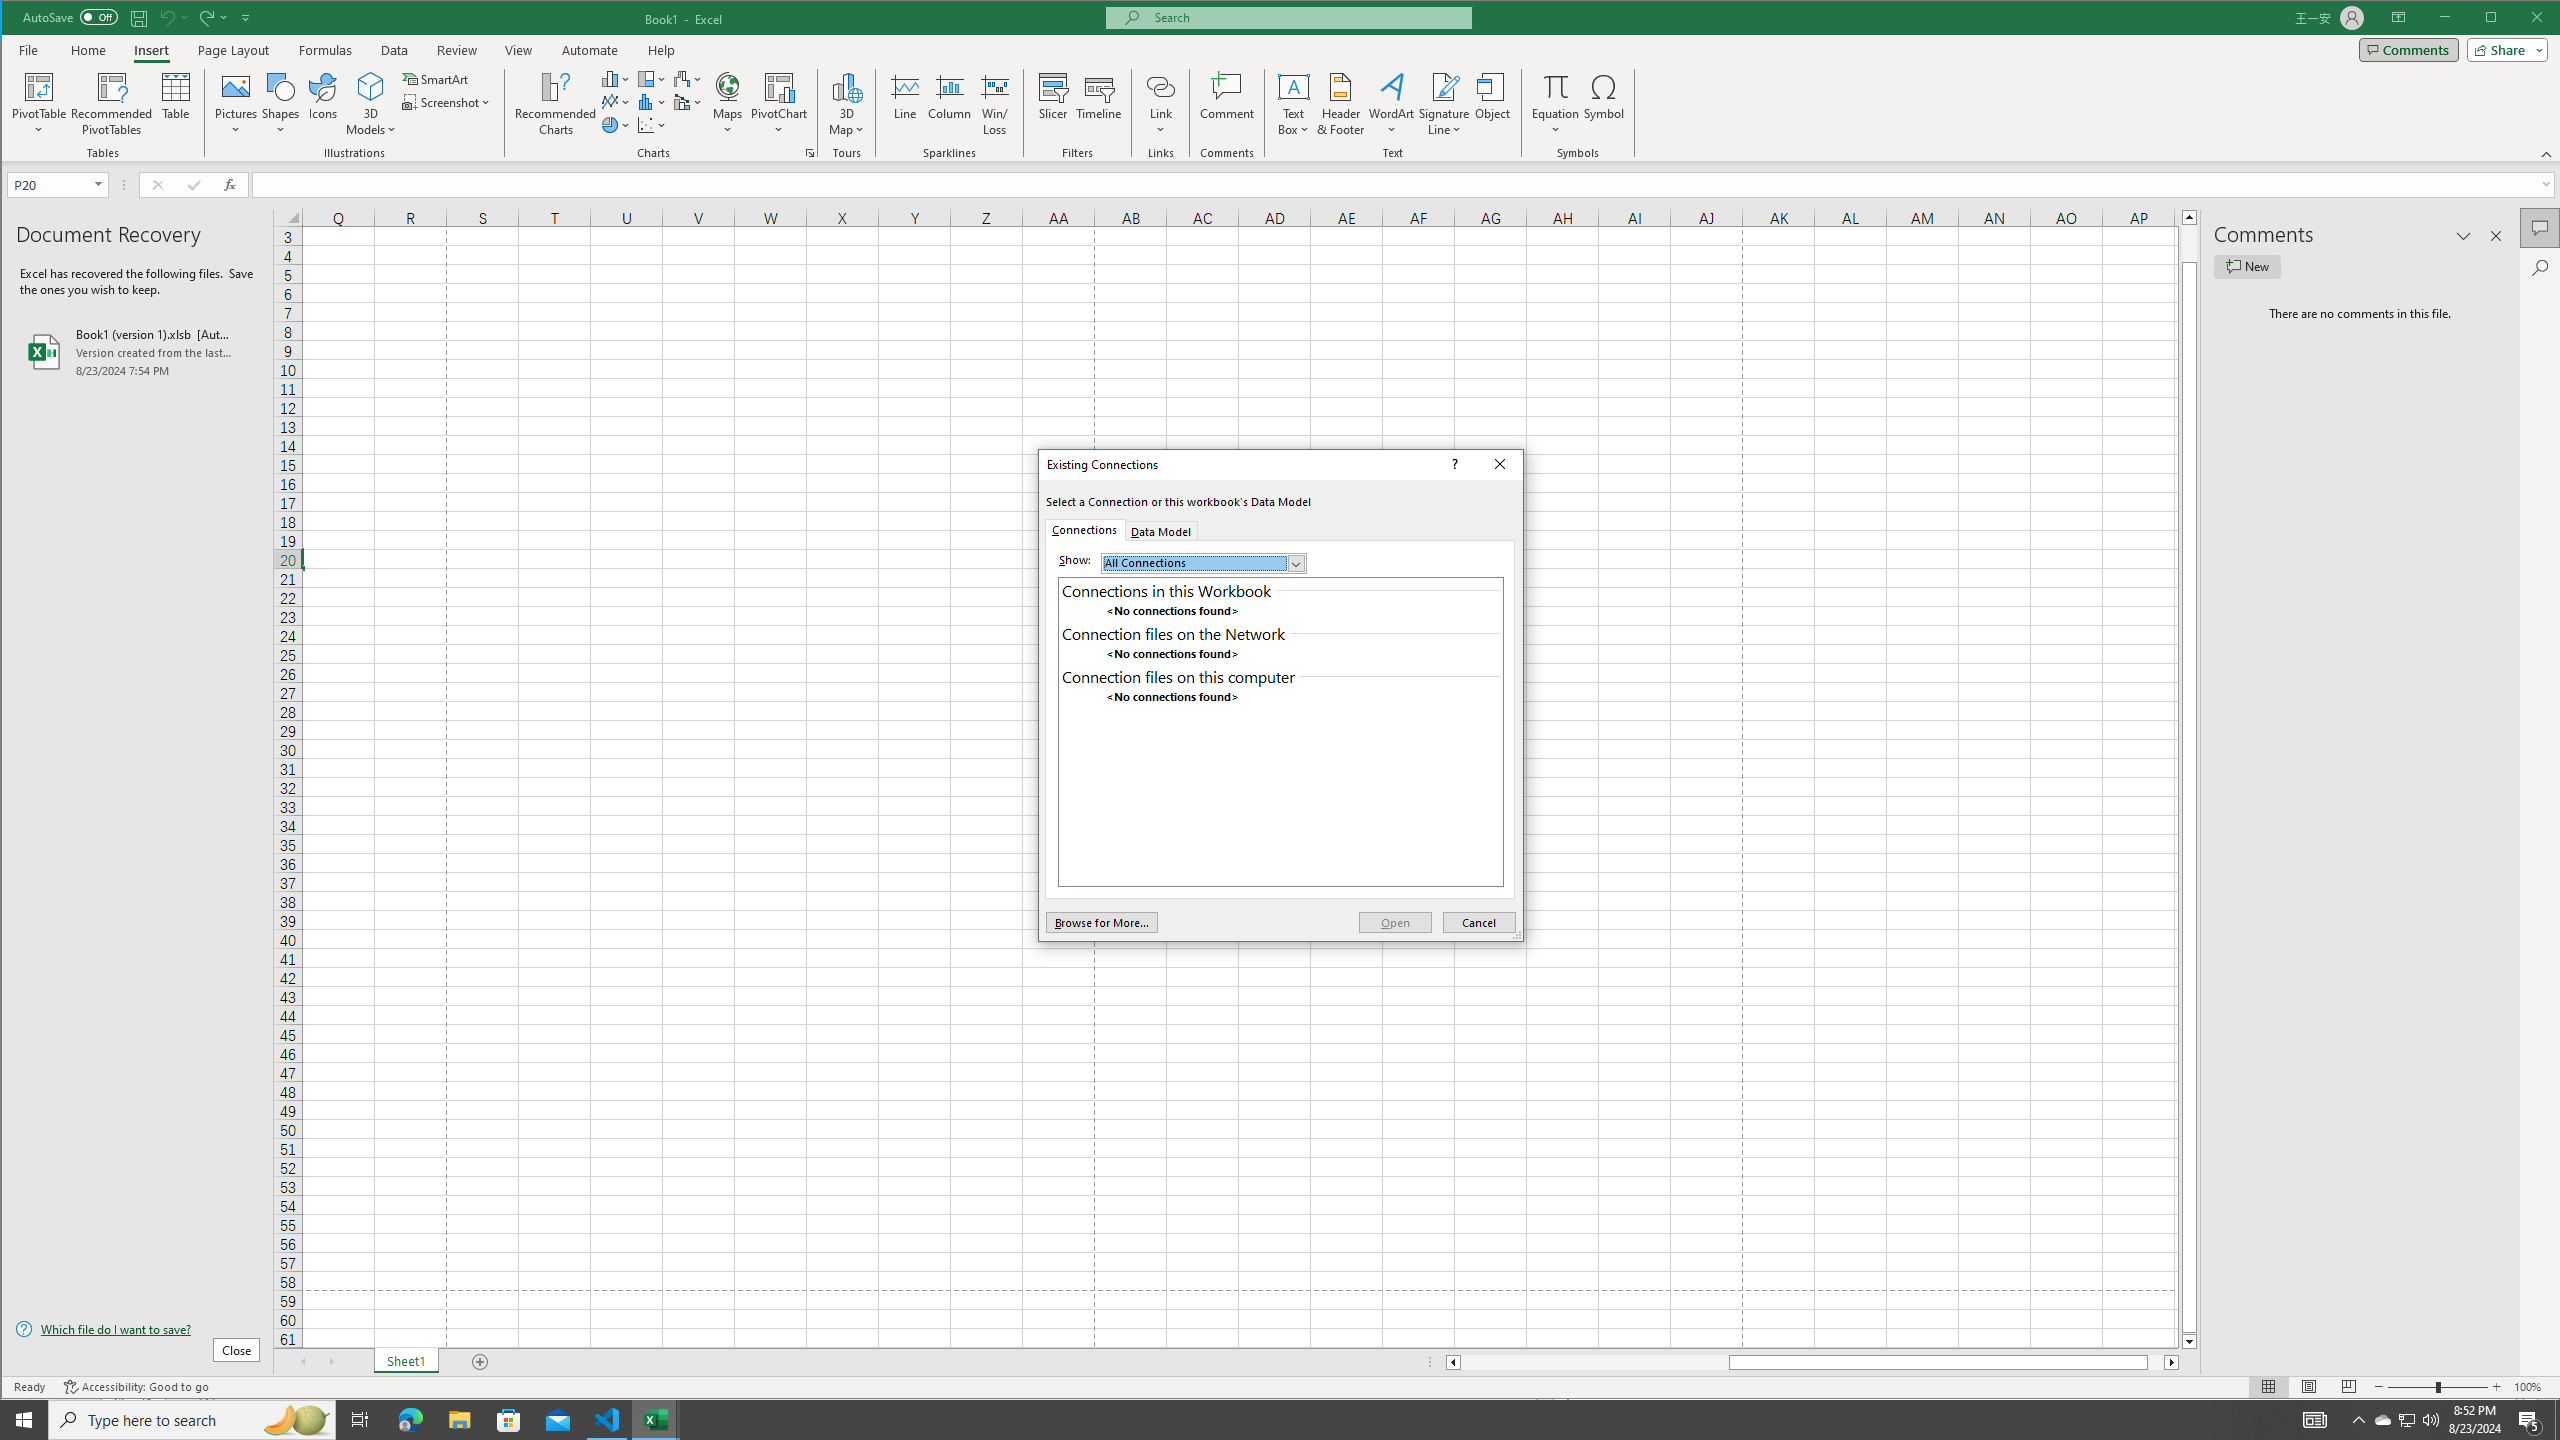  Describe the element at coordinates (1445, 104) in the screenshot. I see `Signature Line` at that location.